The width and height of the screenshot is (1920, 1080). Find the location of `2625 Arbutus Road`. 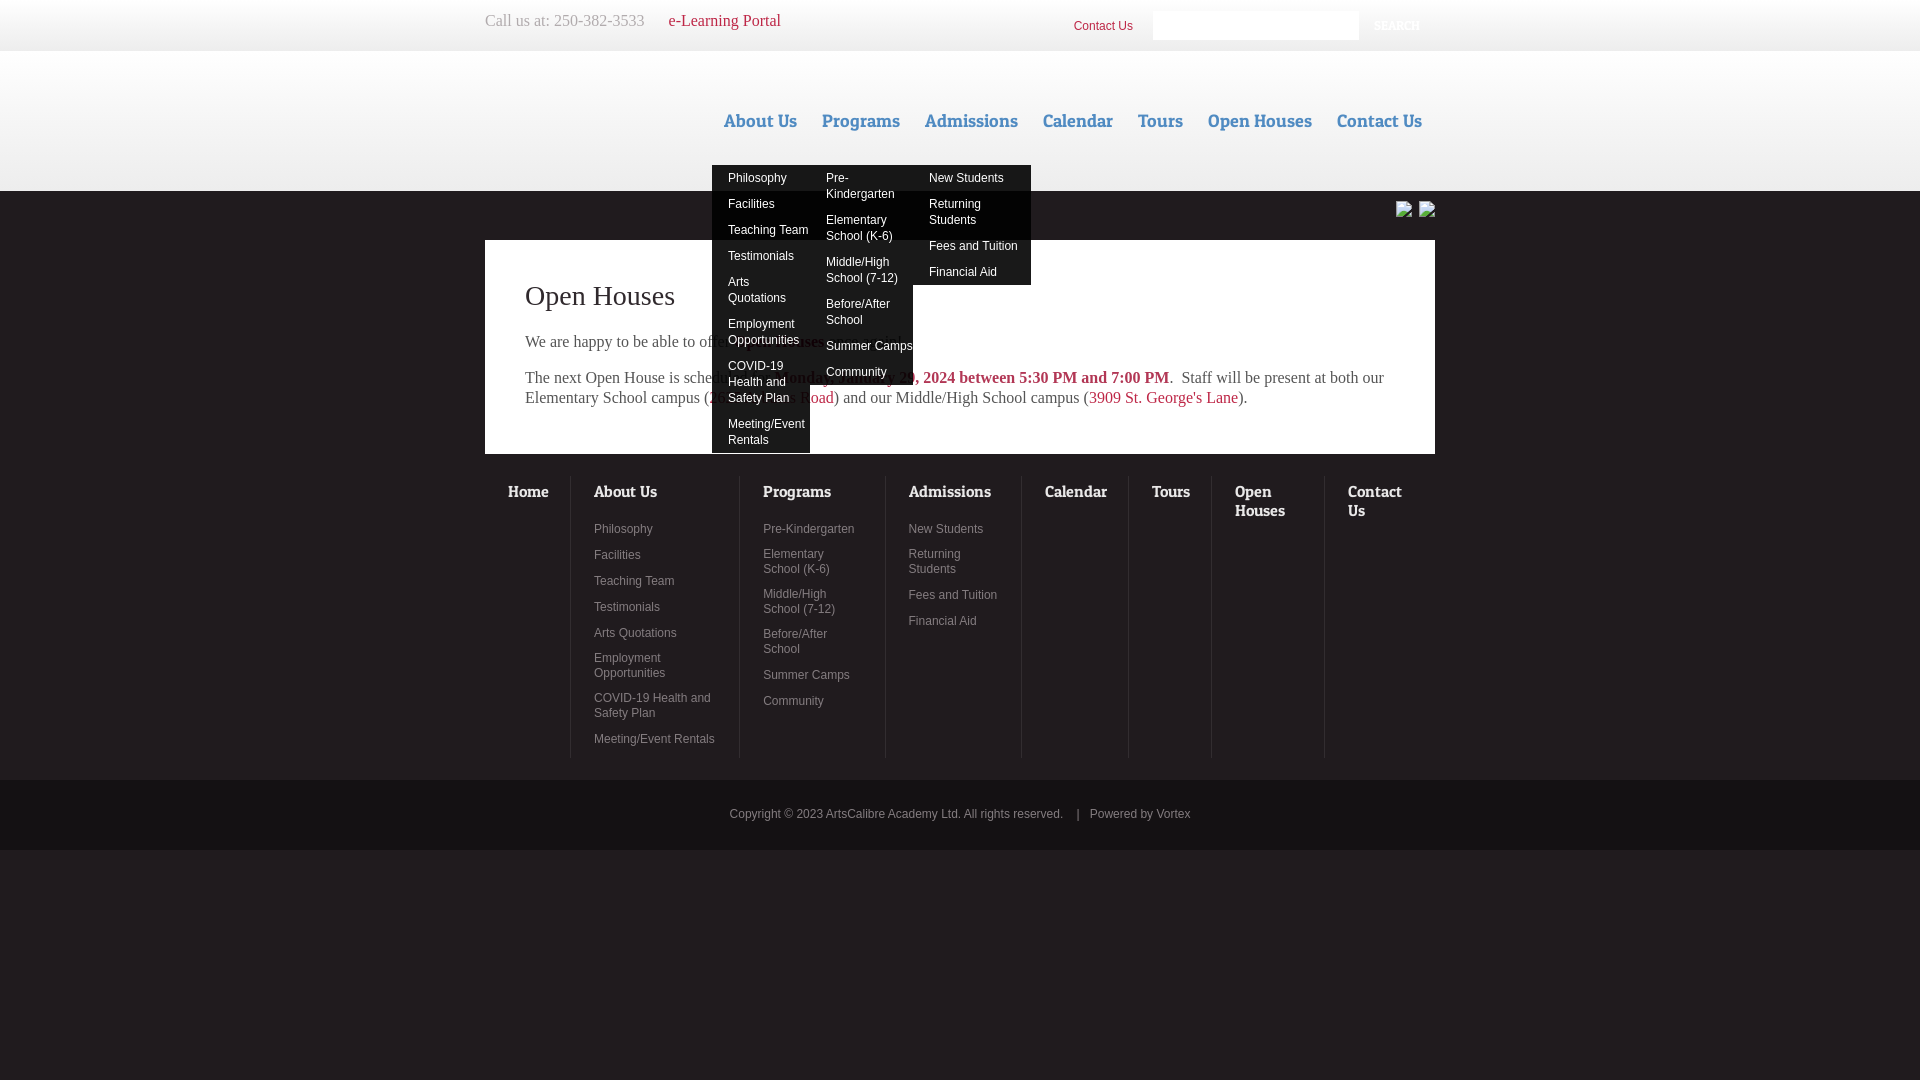

2625 Arbutus Road is located at coordinates (771, 398).